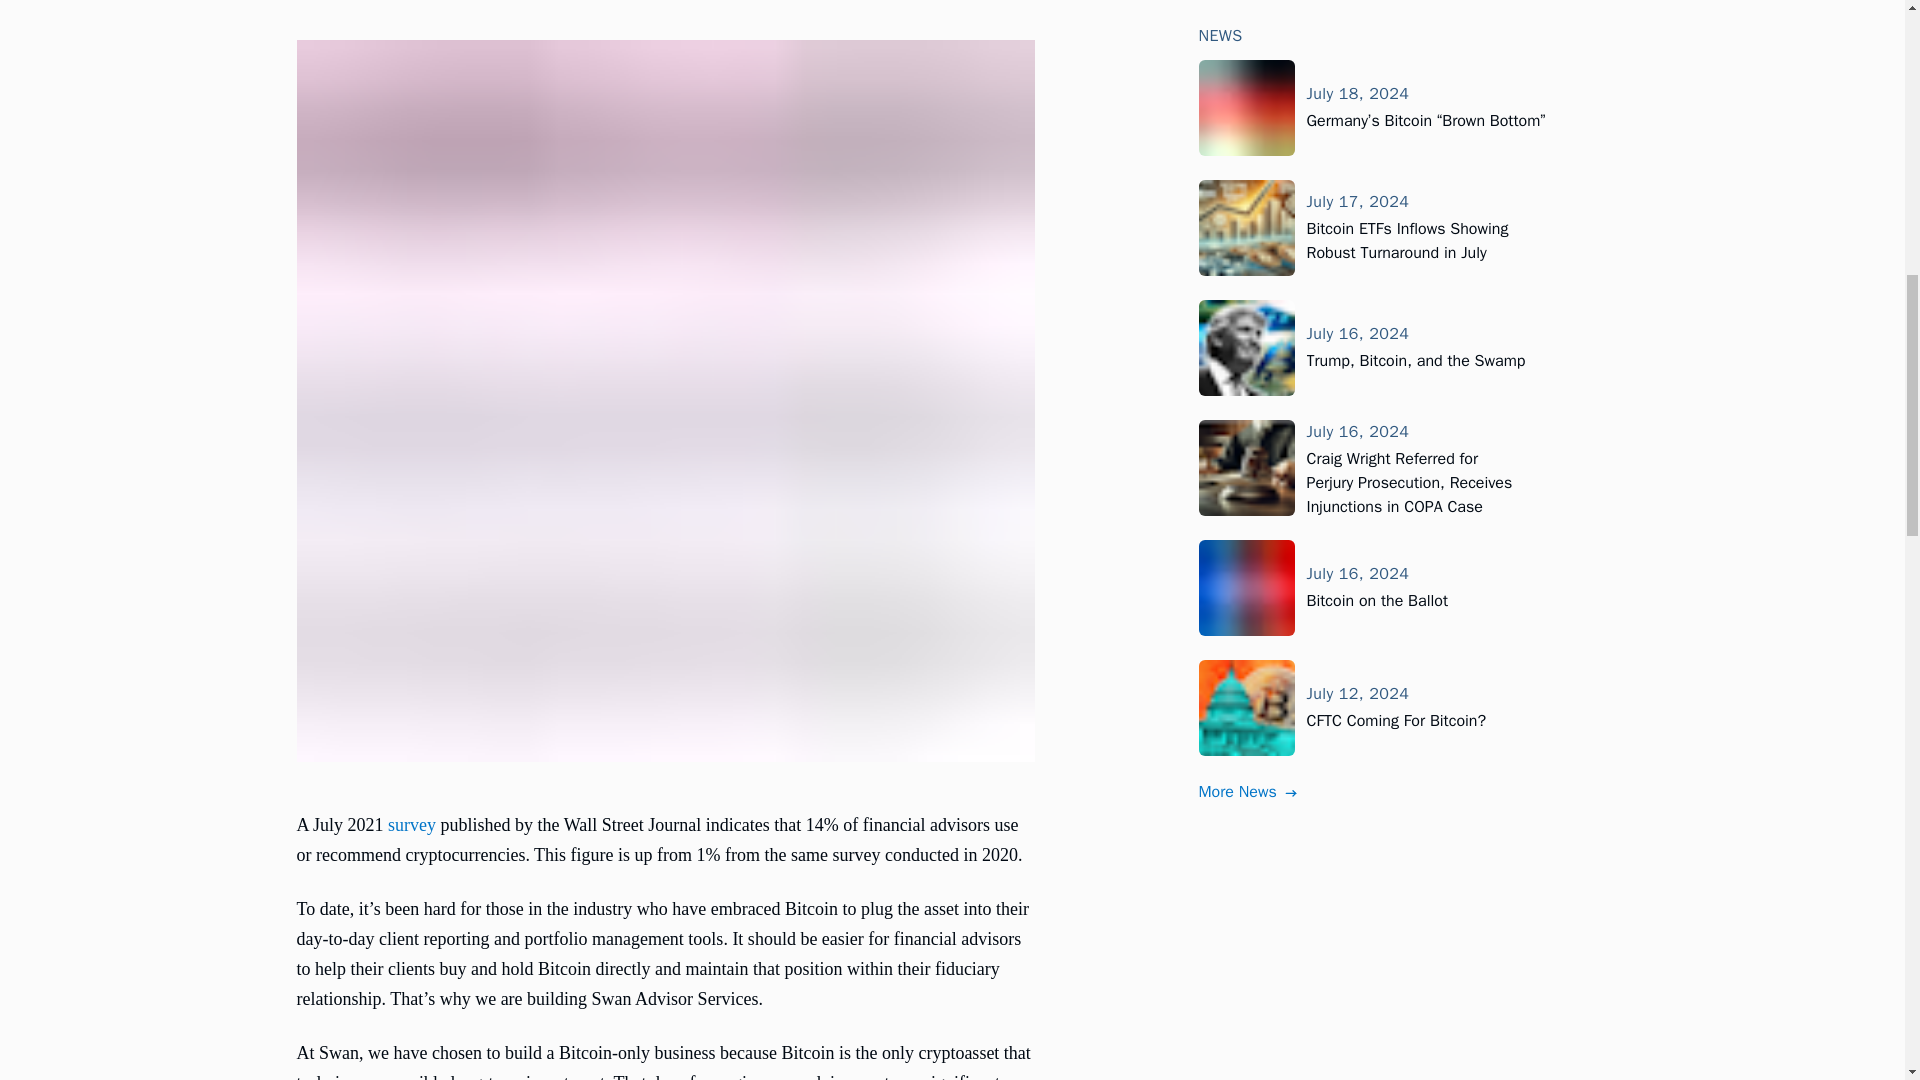  What do you see at coordinates (1396, 424) in the screenshot?
I see `CFTC Coming For Bitcoin?` at bounding box center [1396, 424].